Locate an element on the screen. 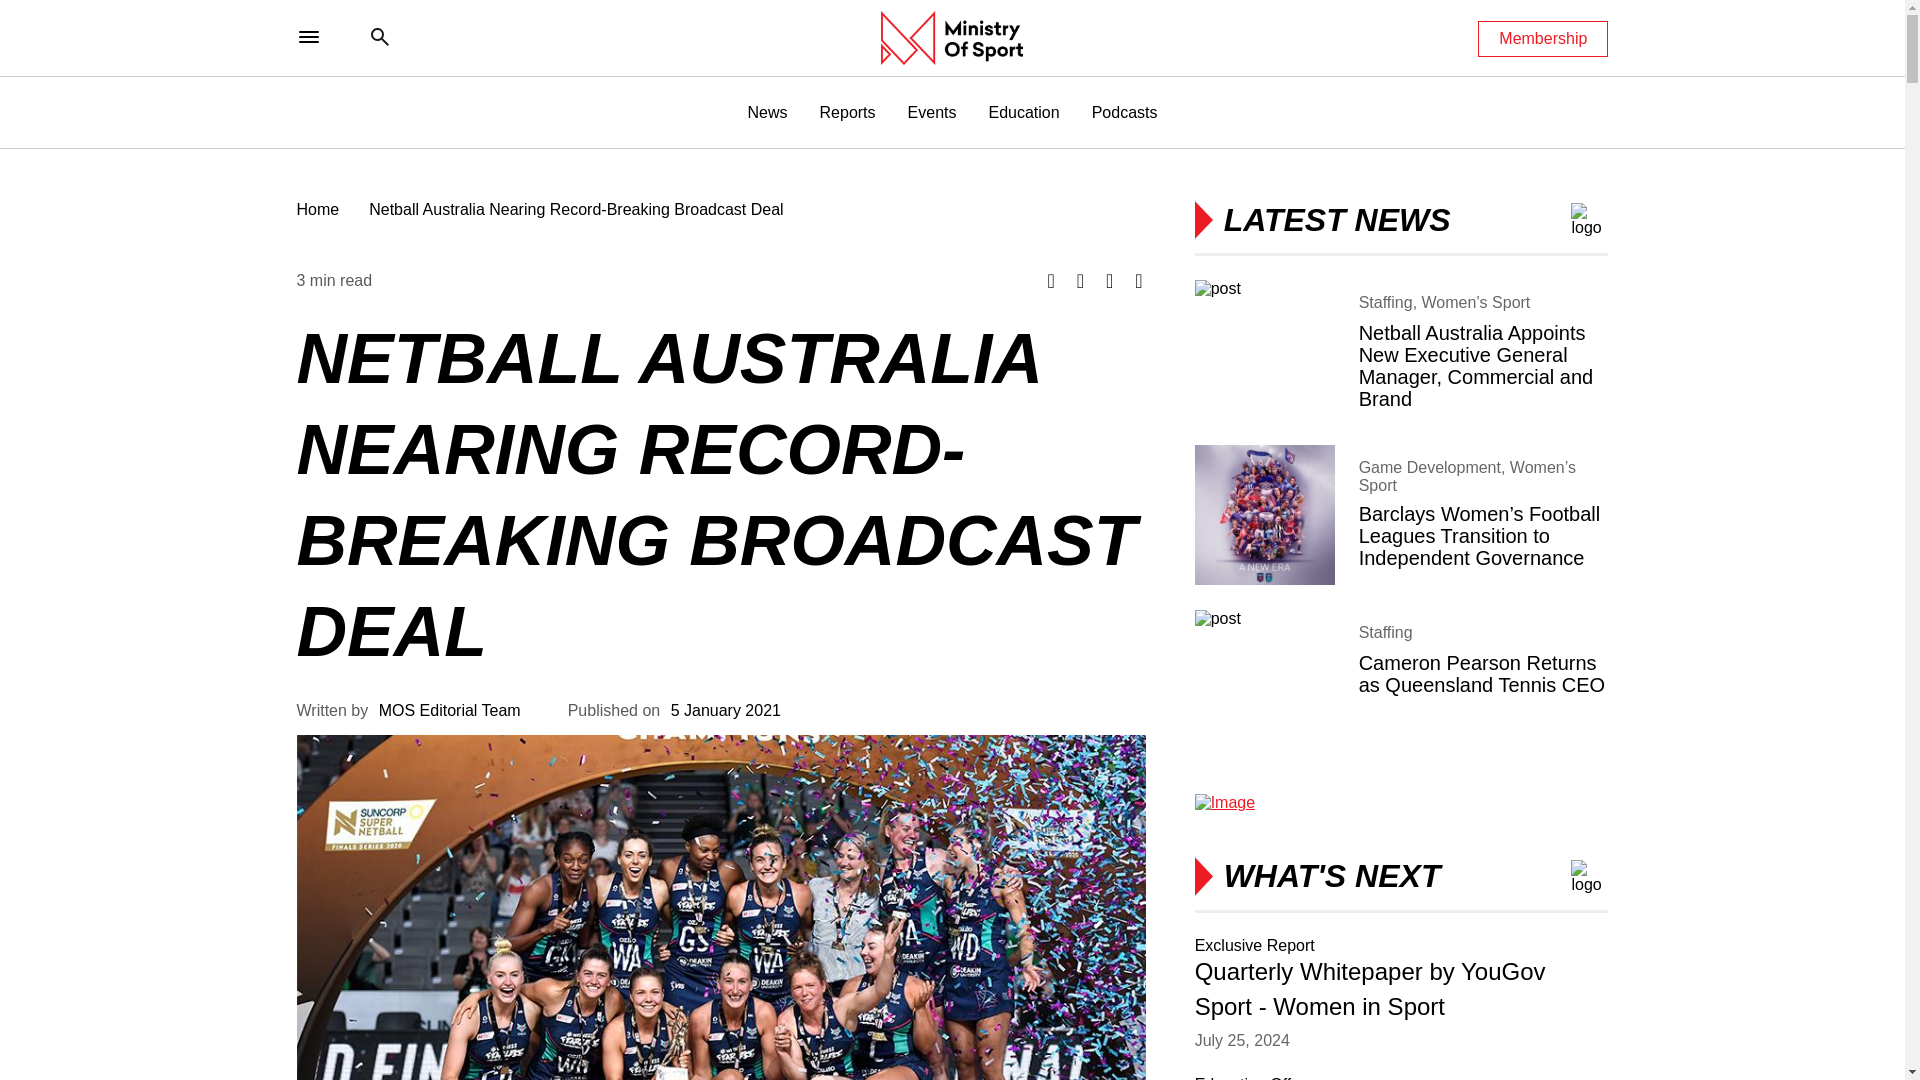 Image resolution: width=1920 pixels, height=1080 pixels. Home is located at coordinates (317, 209).